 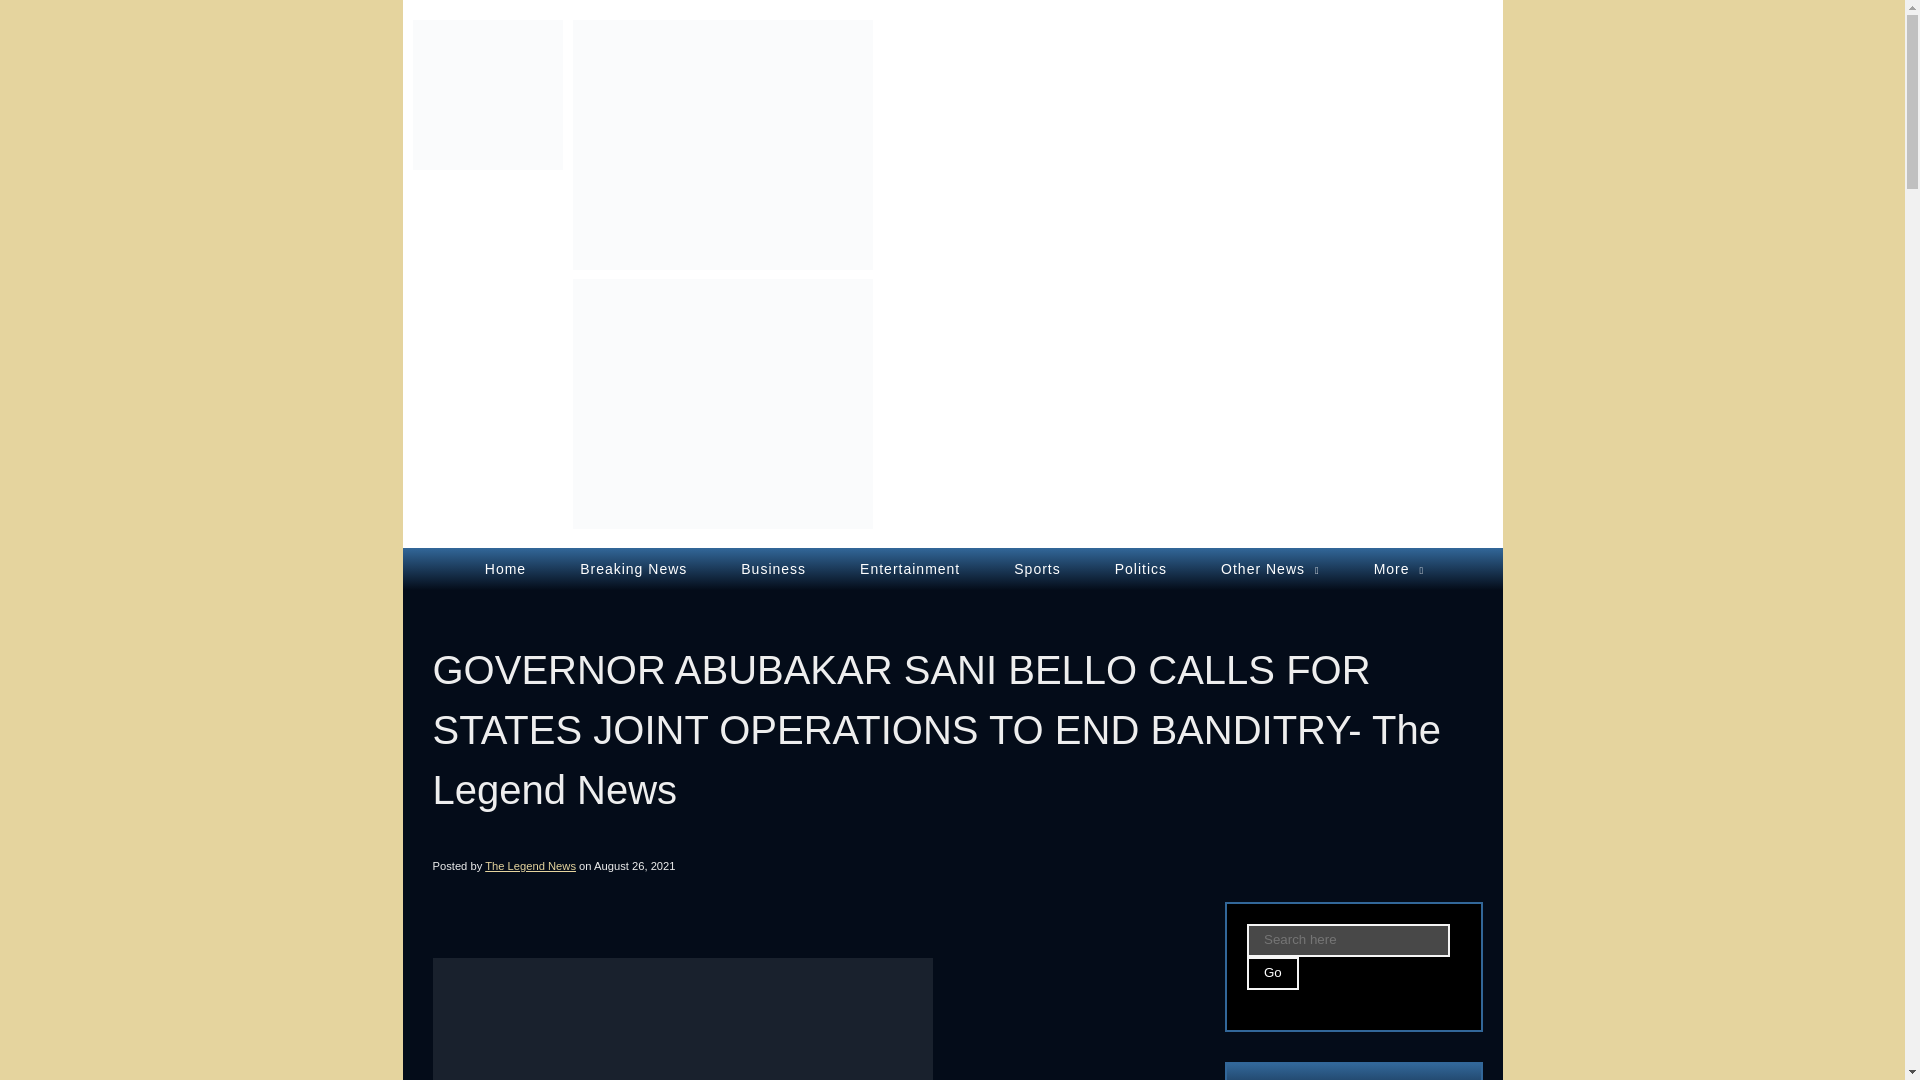 I want to click on More Contents, so click(x=1399, y=568).